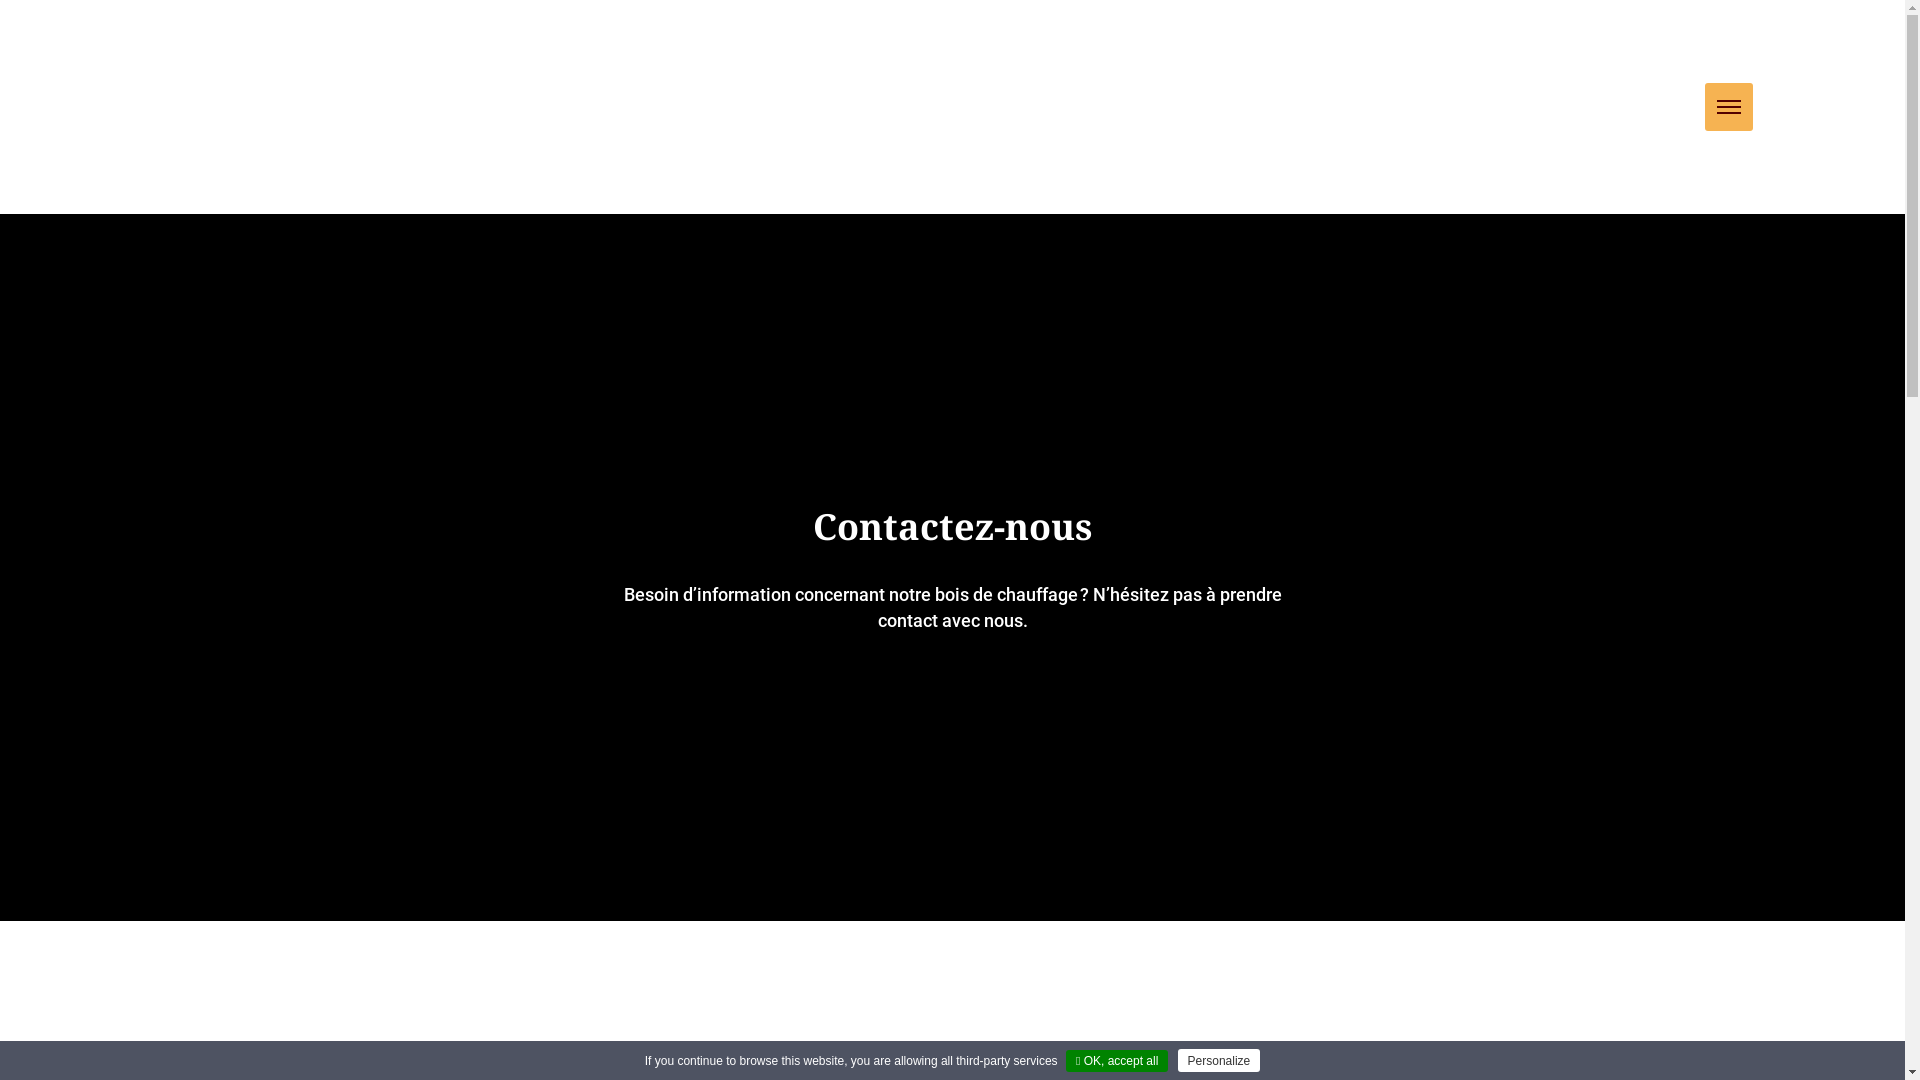 The image size is (1920, 1080). What do you see at coordinates (1728, 107) in the screenshot?
I see `Menu` at bounding box center [1728, 107].